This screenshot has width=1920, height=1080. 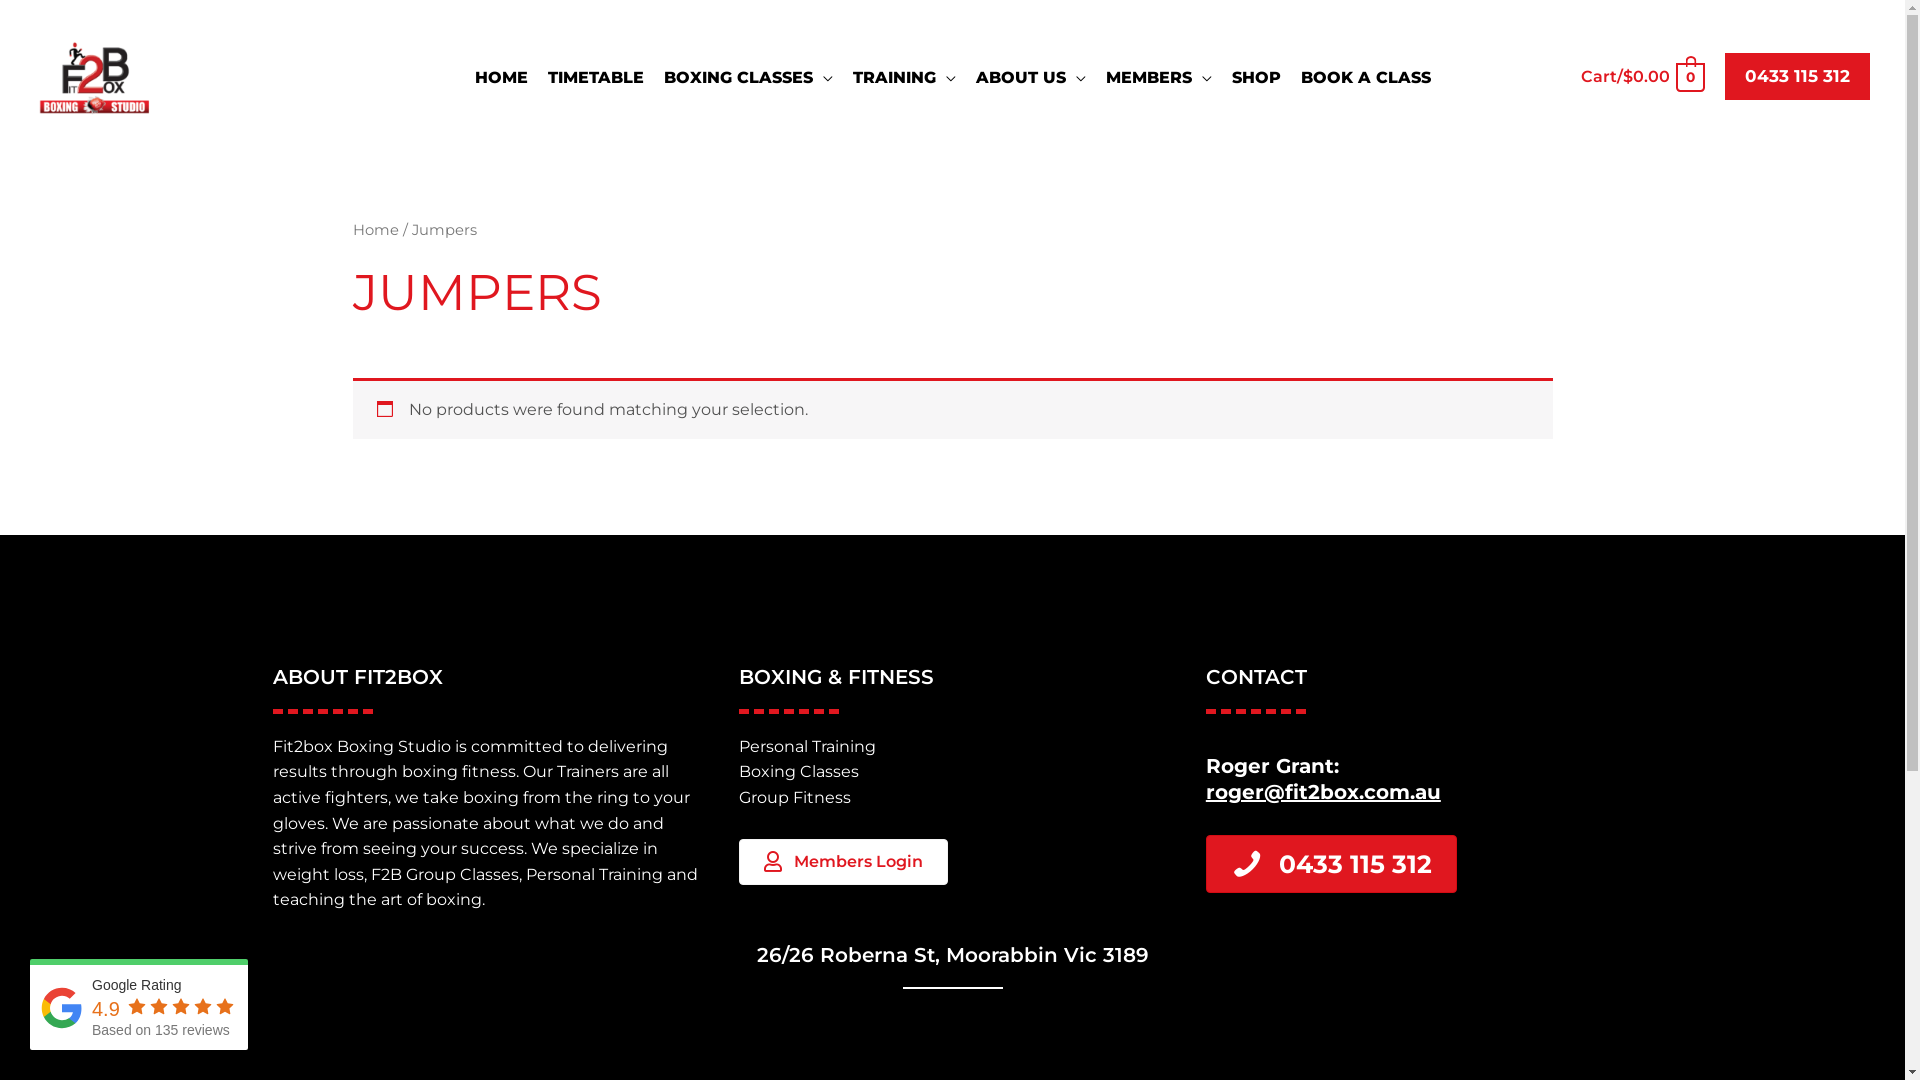 What do you see at coordinates (1798, 76) in the screenshot?
I see `0433 115 312` at bounding box center [1798, 76].